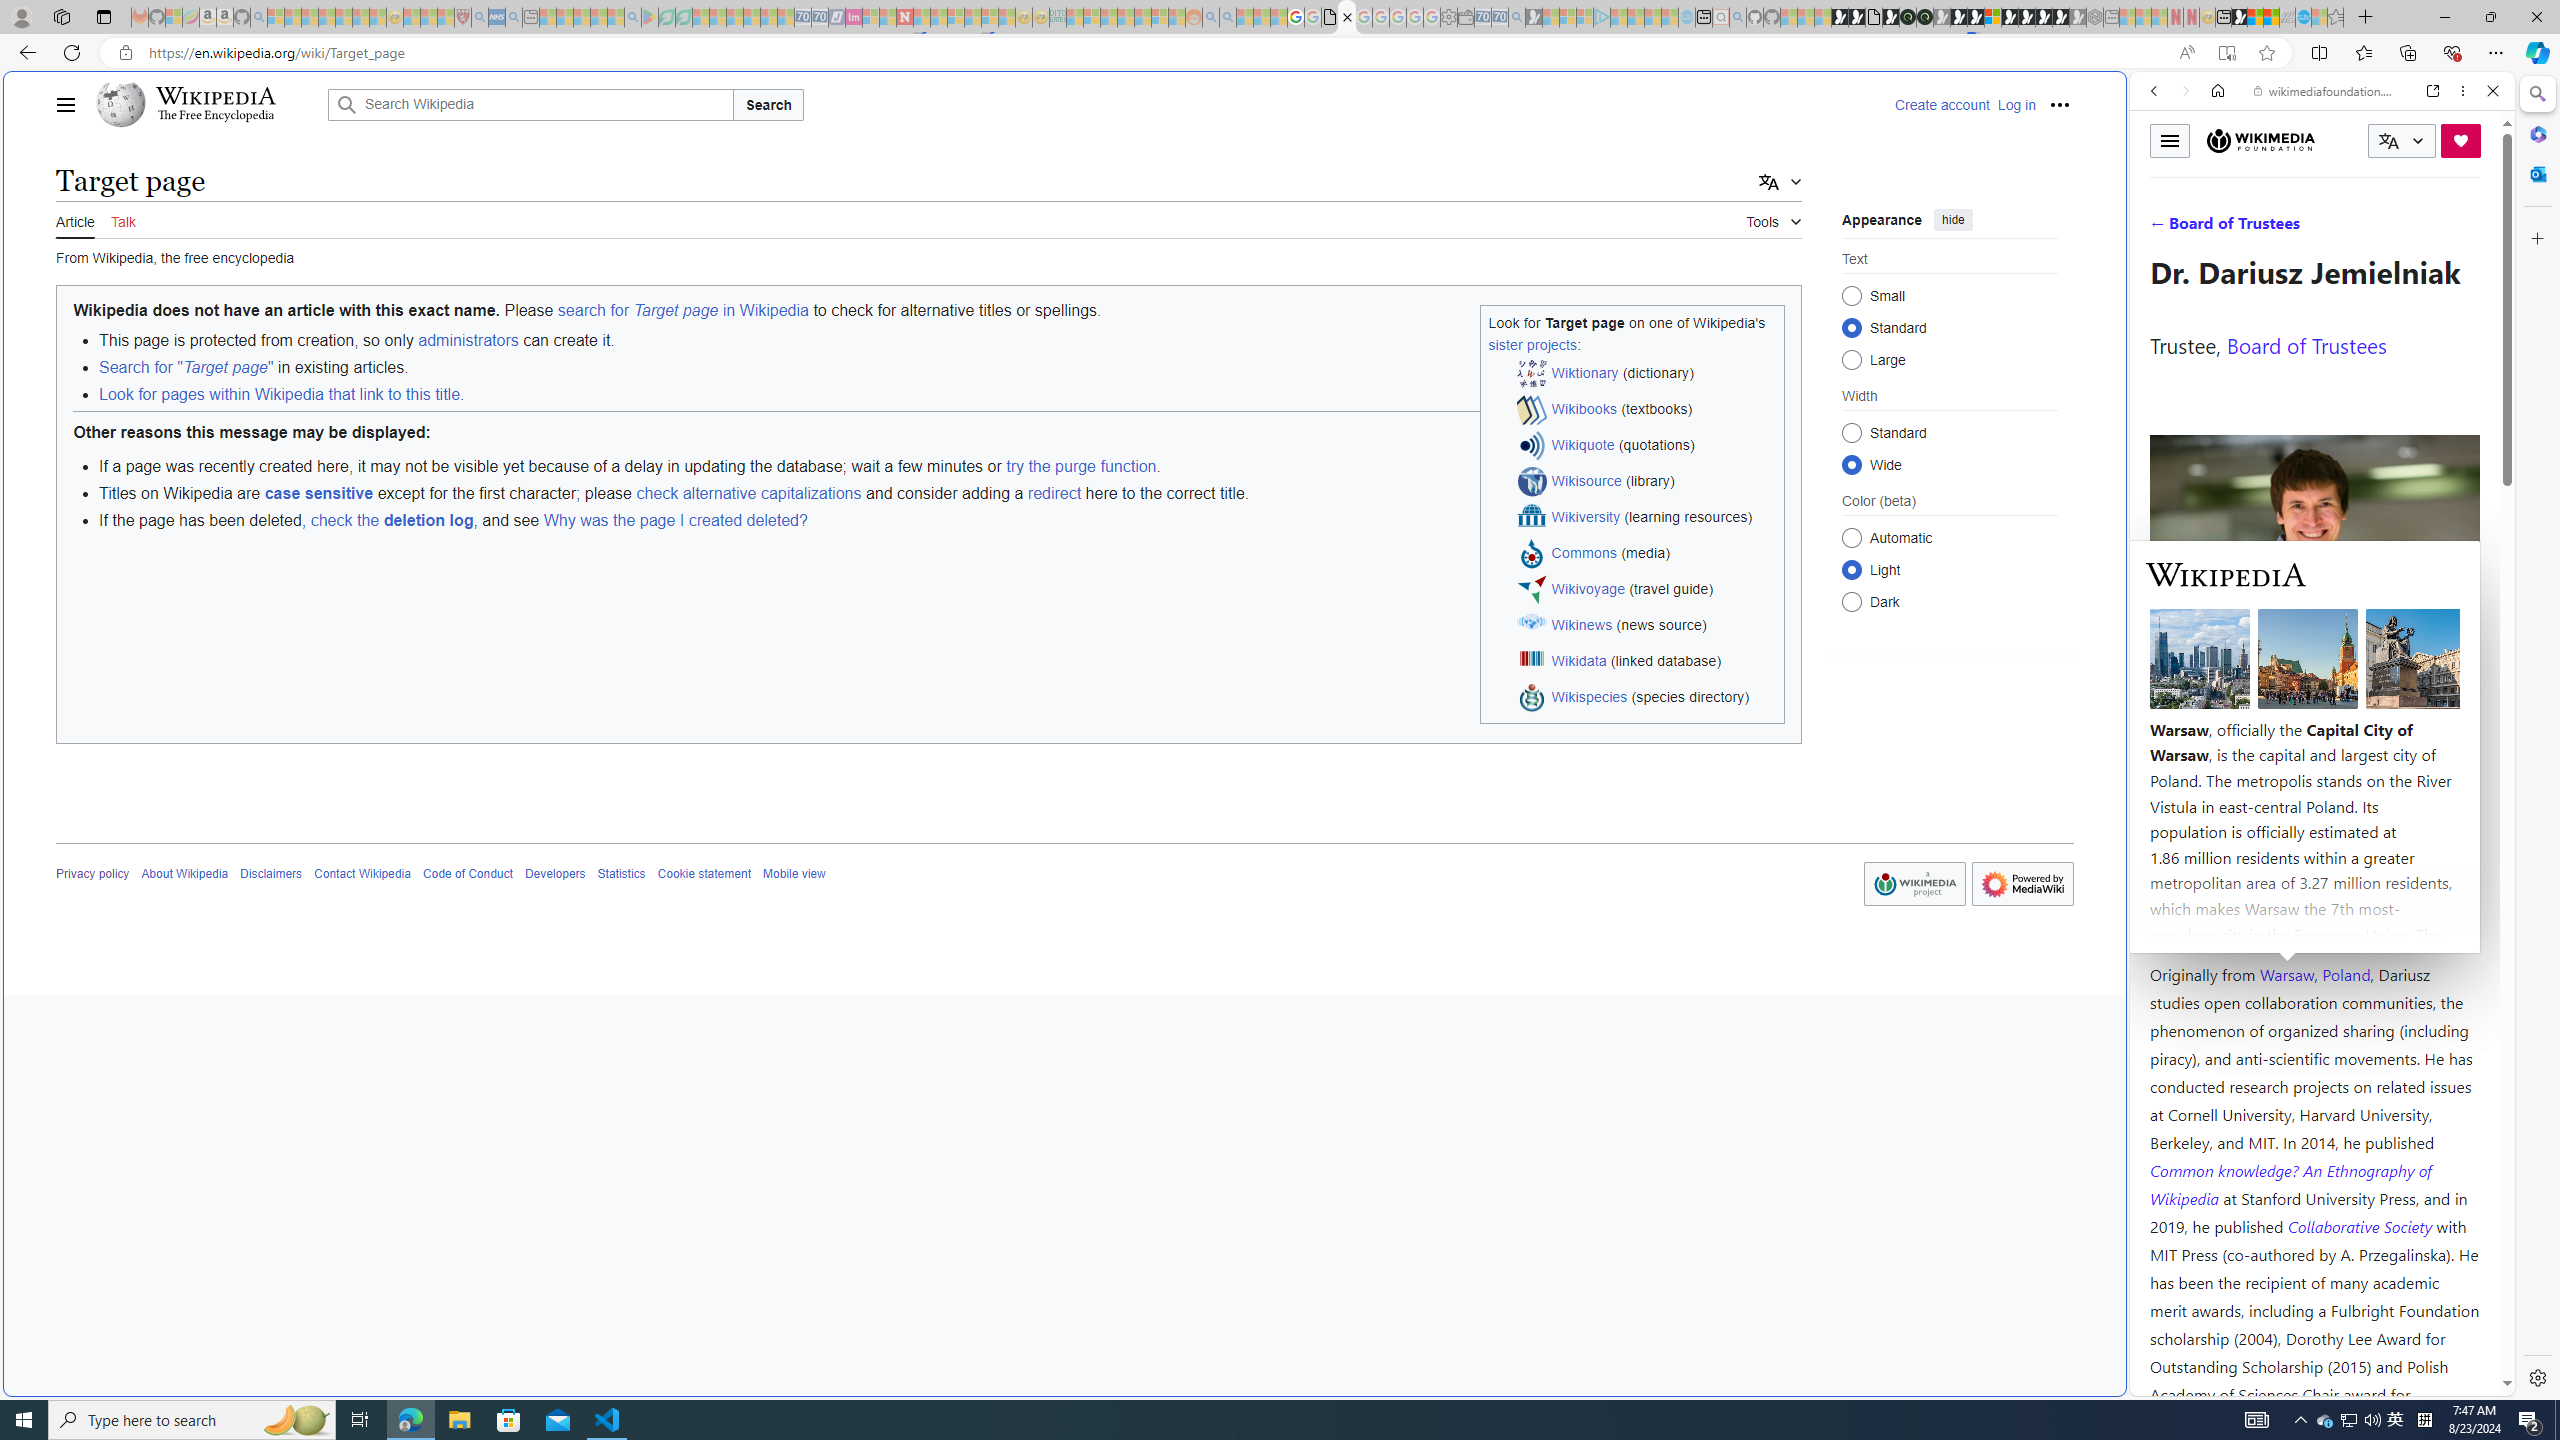 The image size is (2560, 1440). What do you see at coordinates (1925, 17) in the screenshot?
I see `Future Focus Report 2024` at bounding box center [1925, 17].